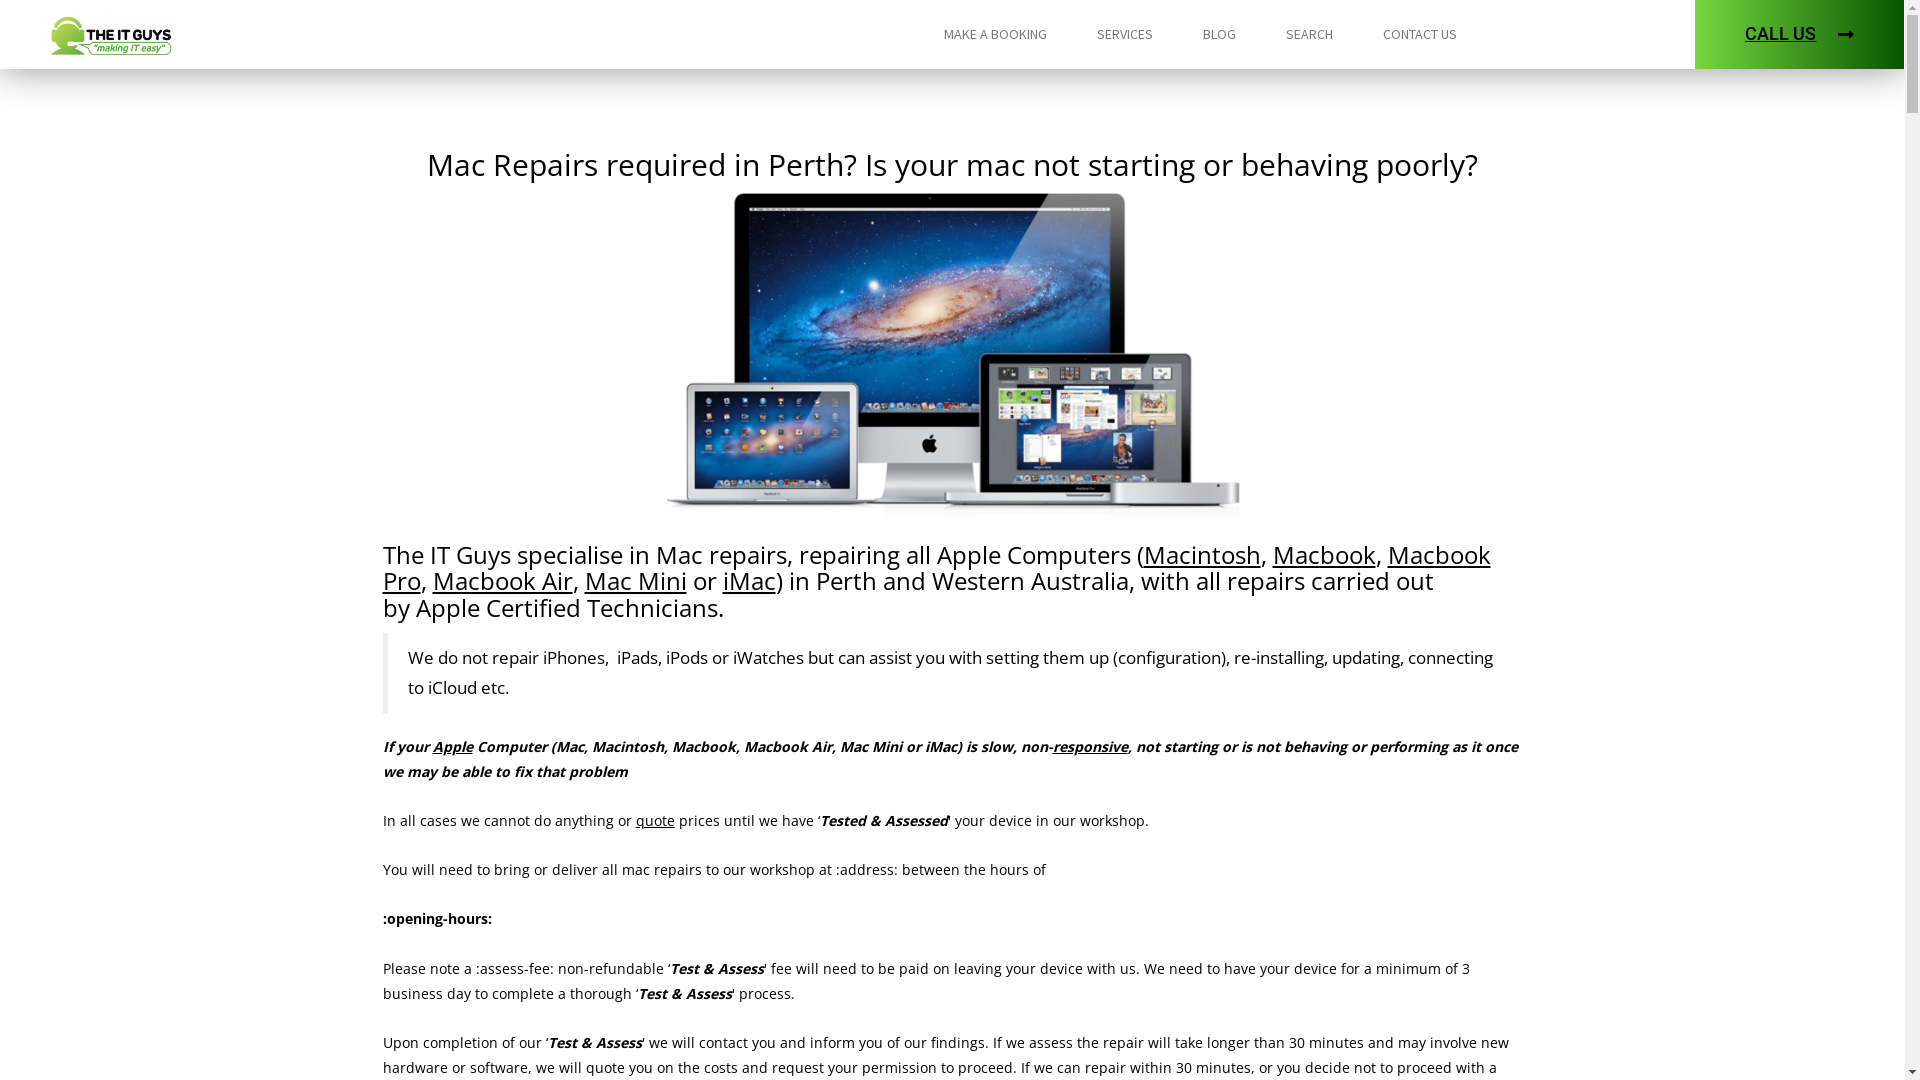 The width and height of the screenshot is (1920, 1080). What do you see at coordinates (1124, 34) in the screenshot?
I see `SERVICES` at bounding box center [1124, 34].